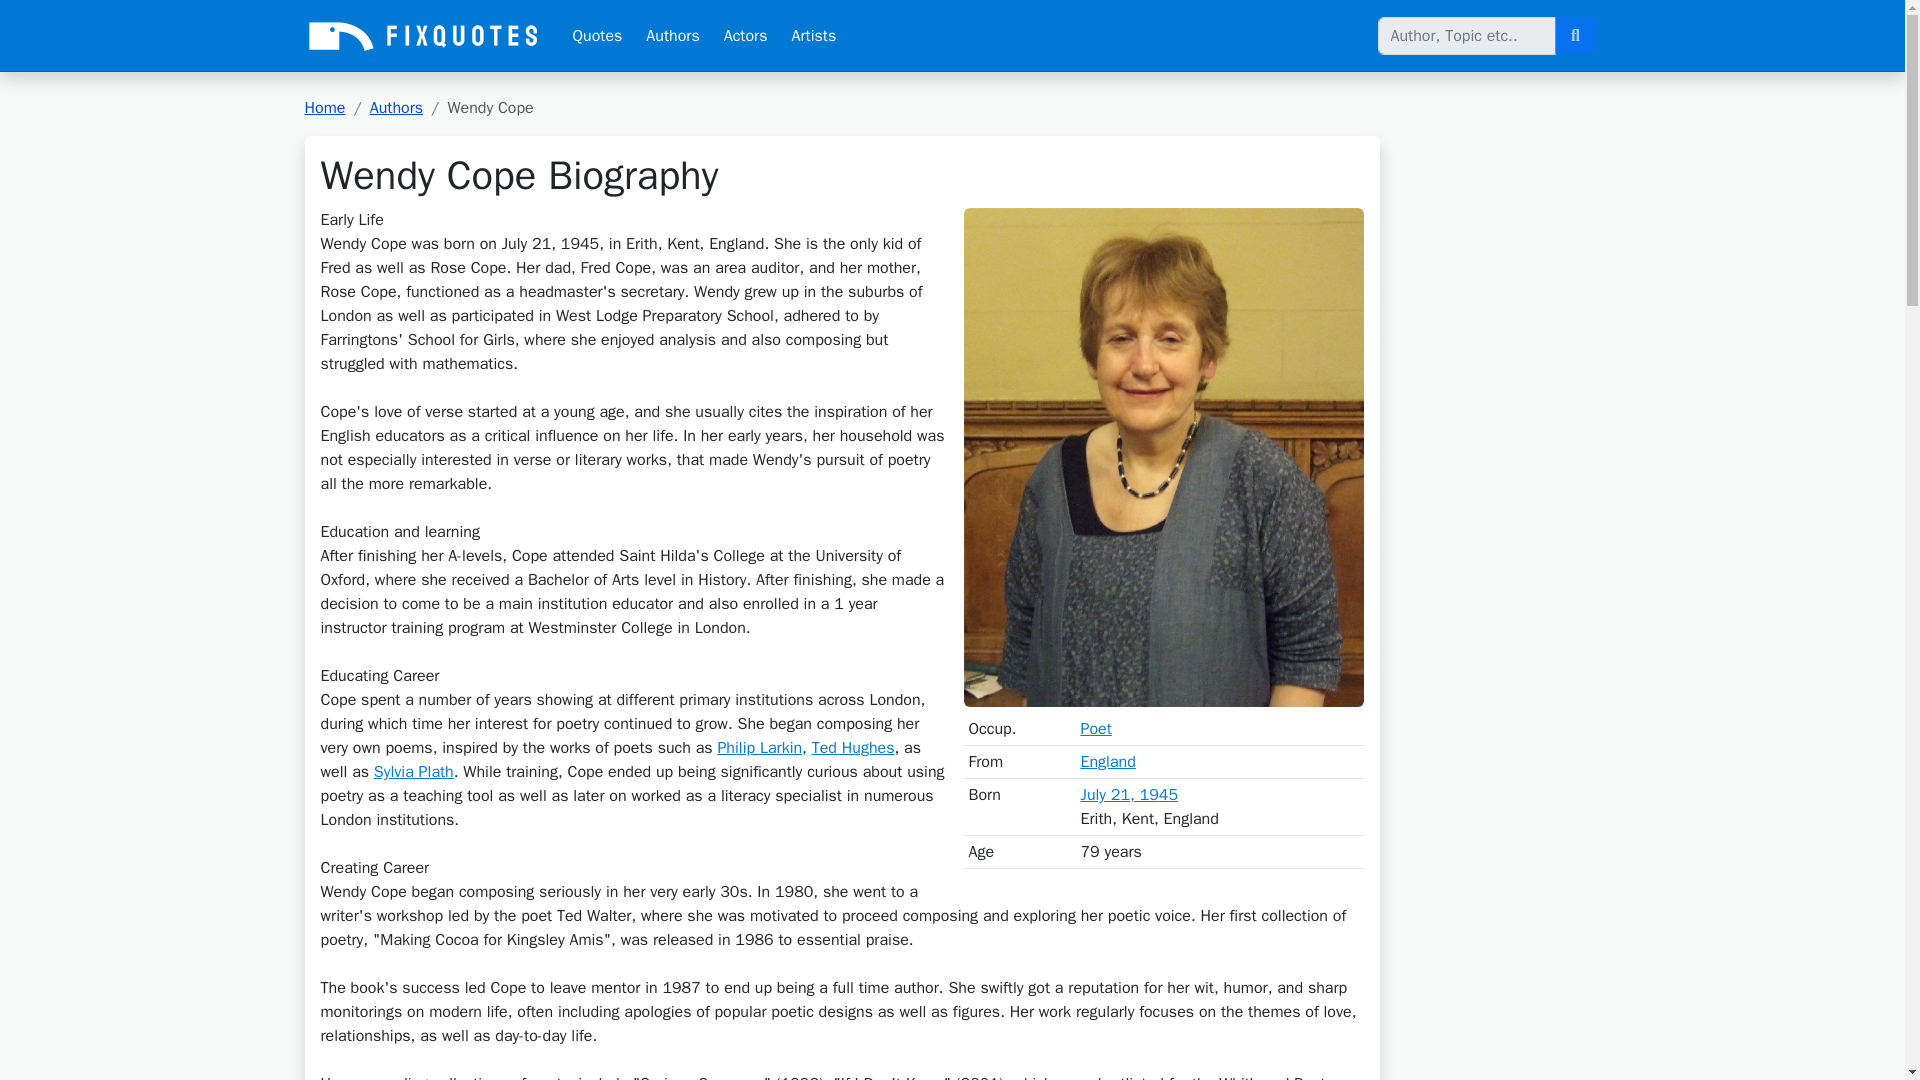 Image resolution: width=1920 pixels, height=1080 pixels. I want to click on Ted Hughes, so click(853, 748).